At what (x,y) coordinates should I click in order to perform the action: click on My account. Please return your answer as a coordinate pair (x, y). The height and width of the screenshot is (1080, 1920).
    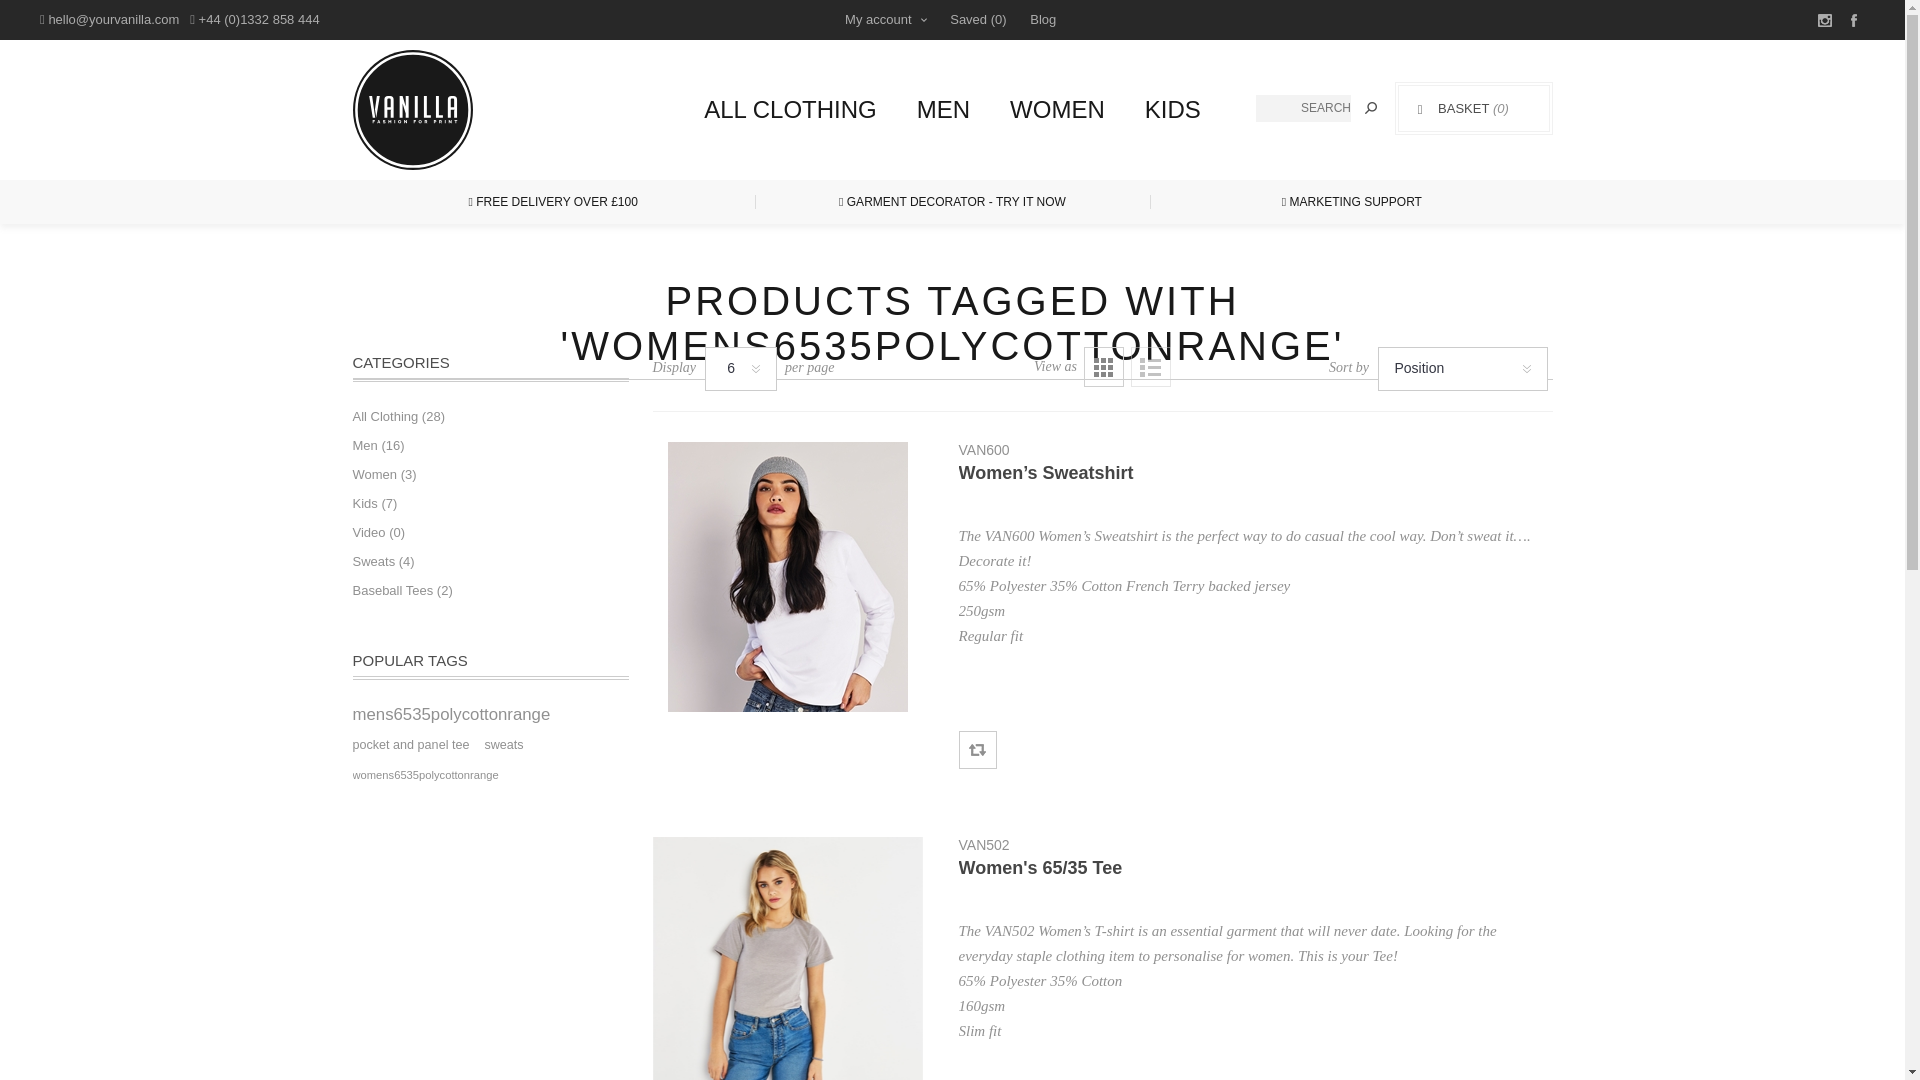
    Looking at the image, I should click on (884, 20).